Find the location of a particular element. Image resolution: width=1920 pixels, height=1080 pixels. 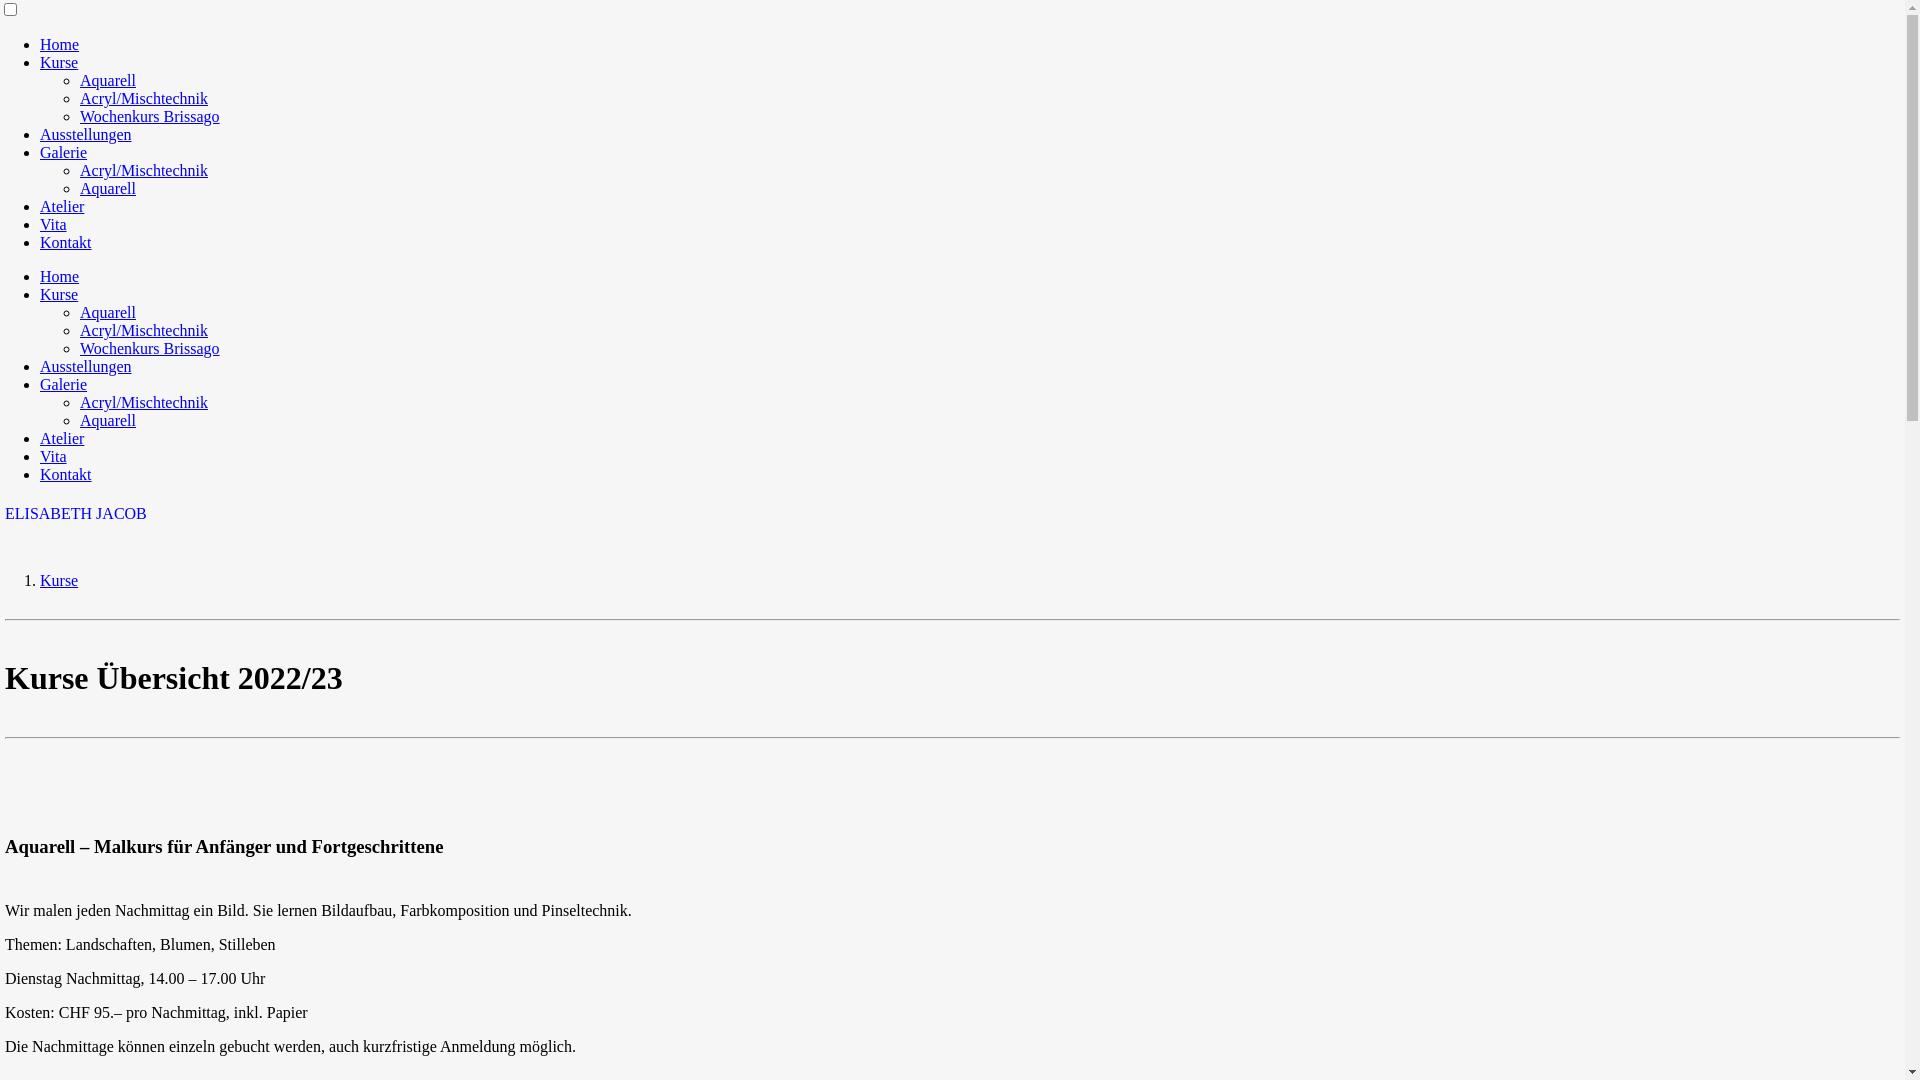

Aquarell is located at coordinates (108, 420).